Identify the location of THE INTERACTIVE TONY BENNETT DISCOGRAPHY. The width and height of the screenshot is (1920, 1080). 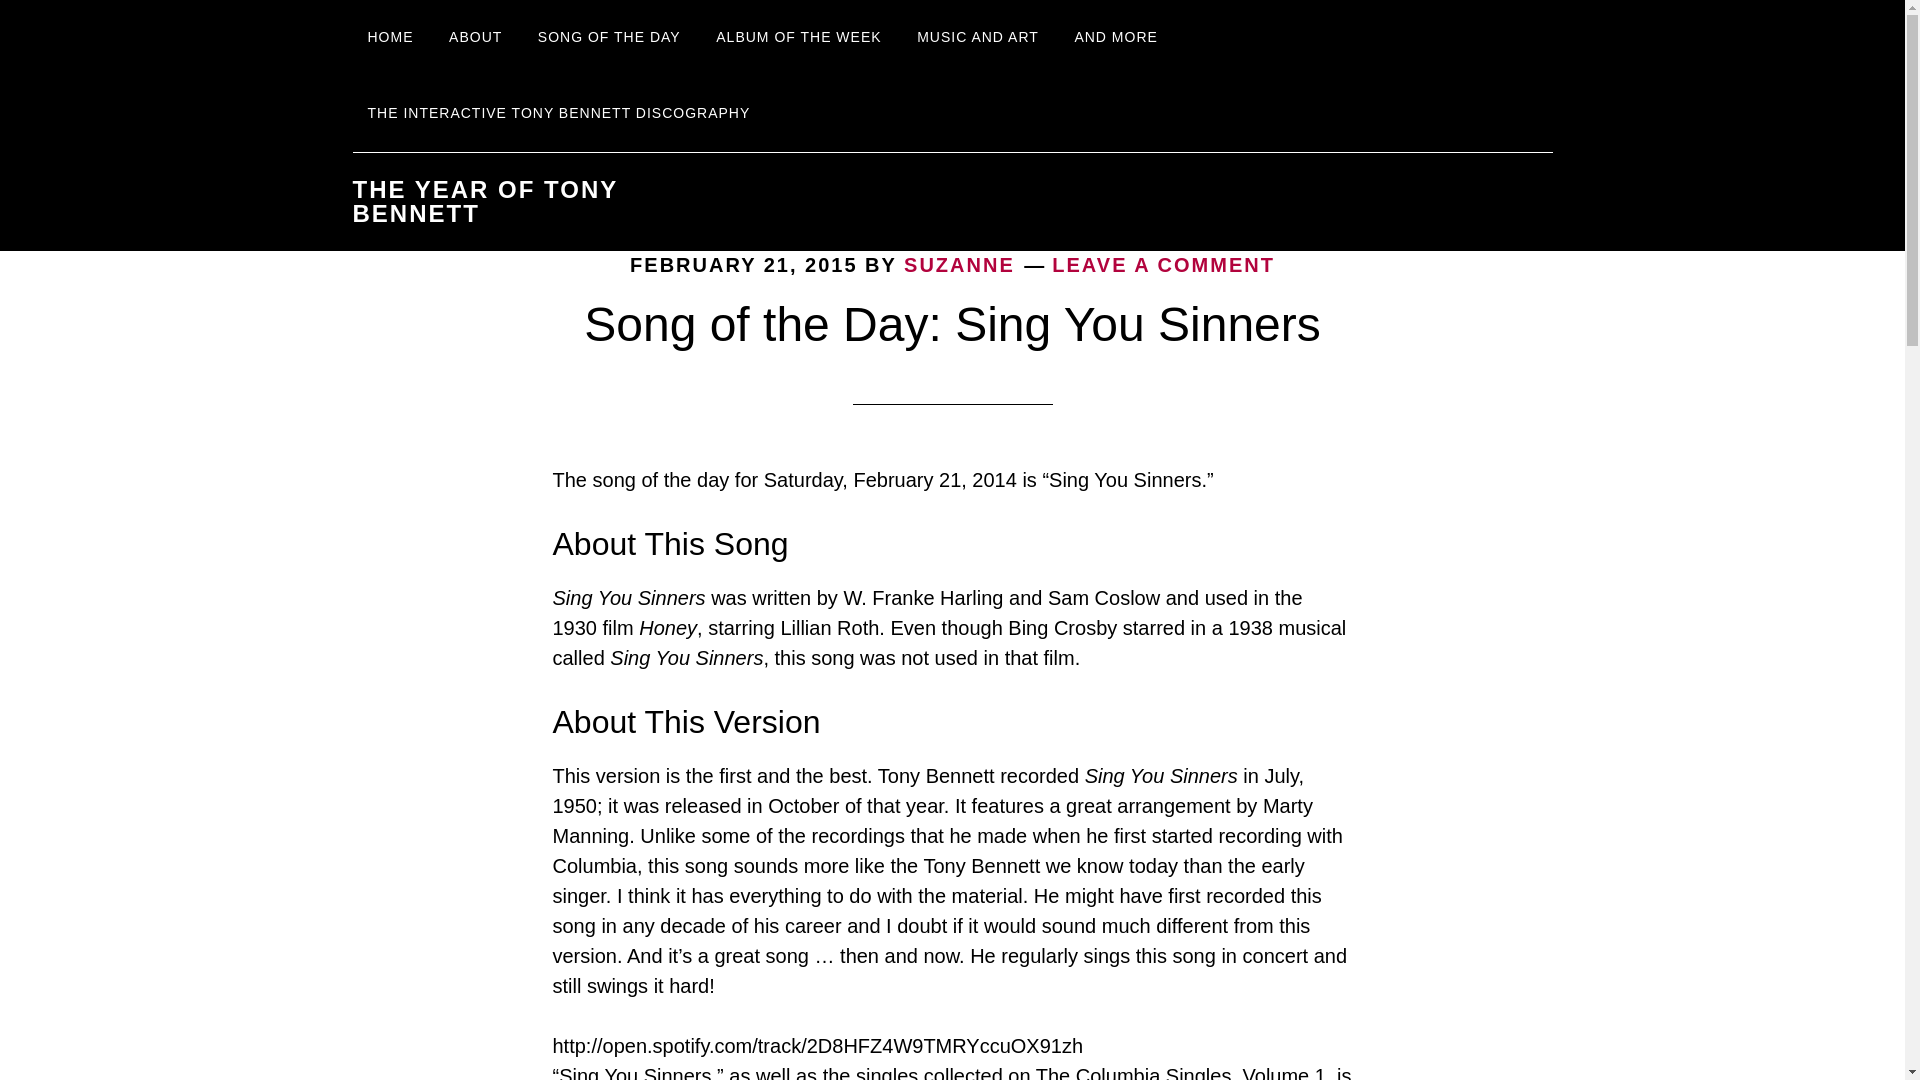
(558, 114).